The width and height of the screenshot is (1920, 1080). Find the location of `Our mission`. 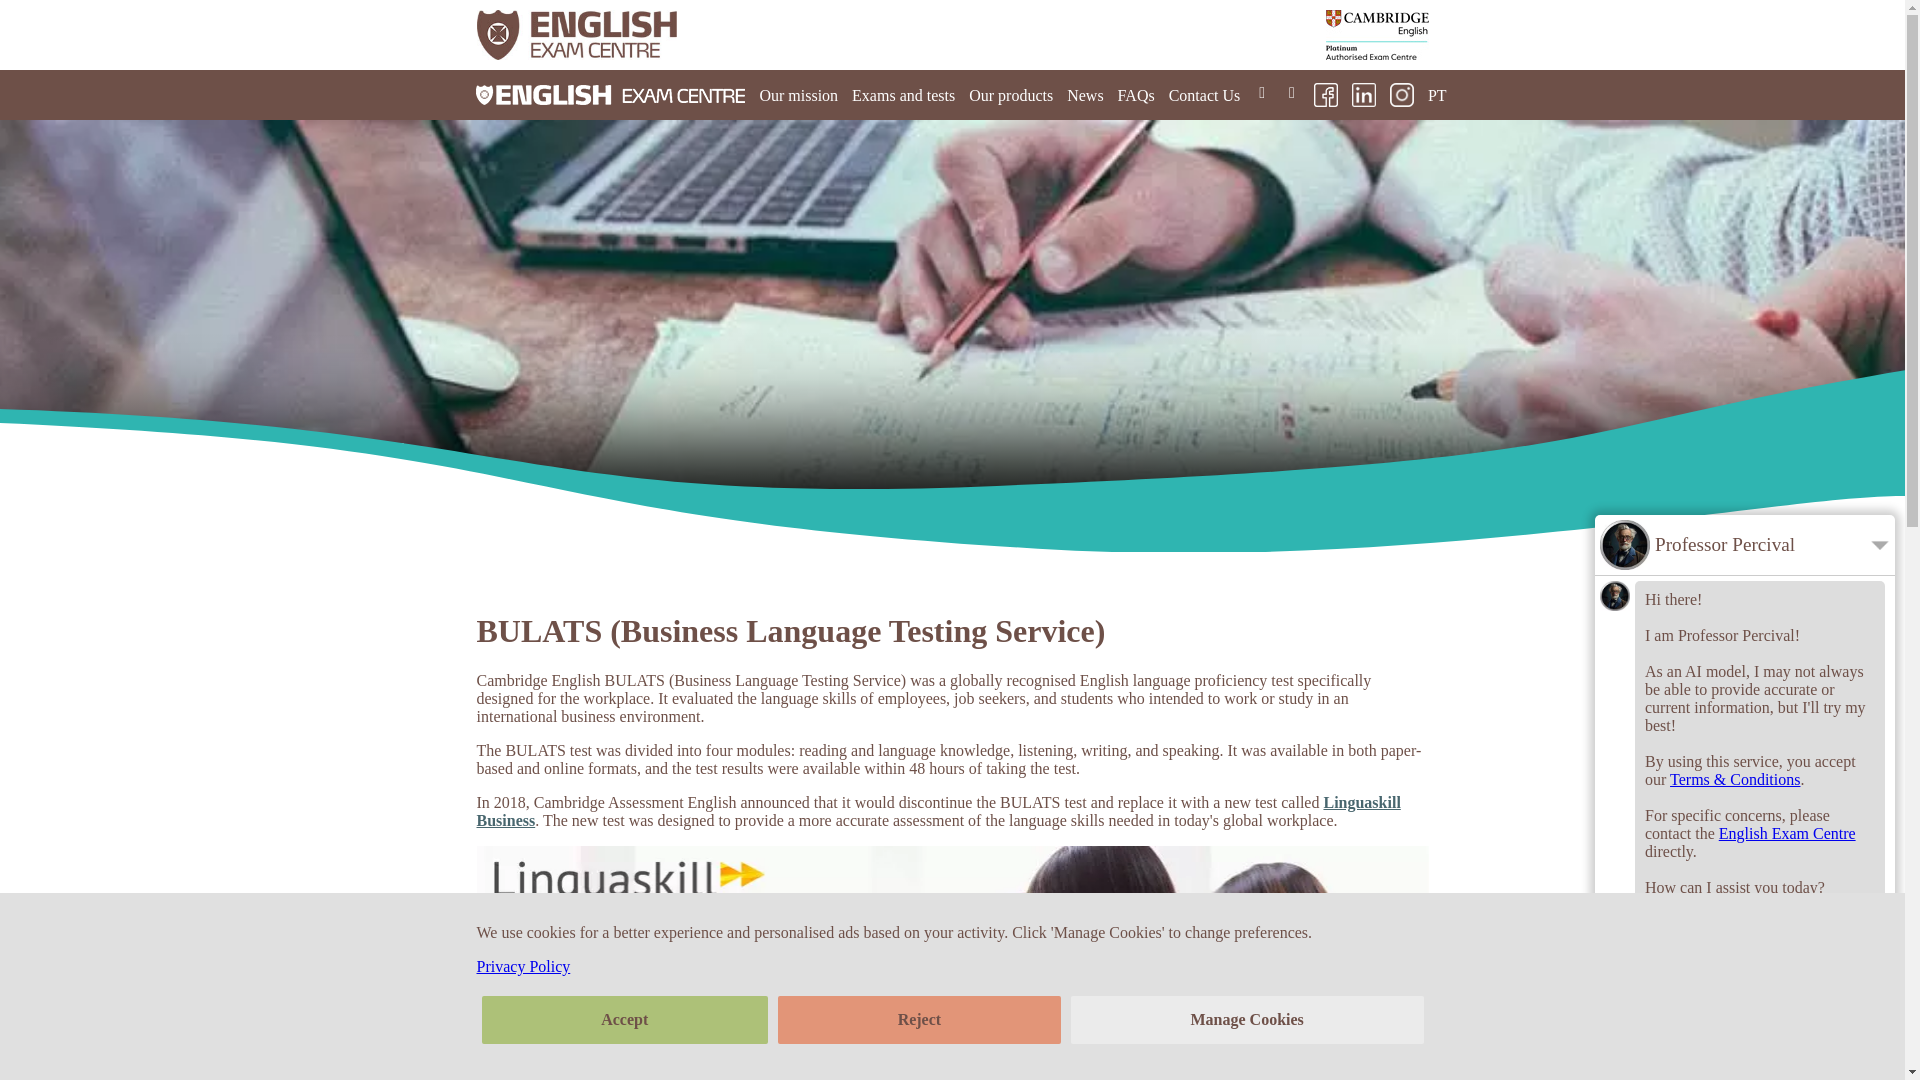

Our mission is located at coordinates (798, 94).